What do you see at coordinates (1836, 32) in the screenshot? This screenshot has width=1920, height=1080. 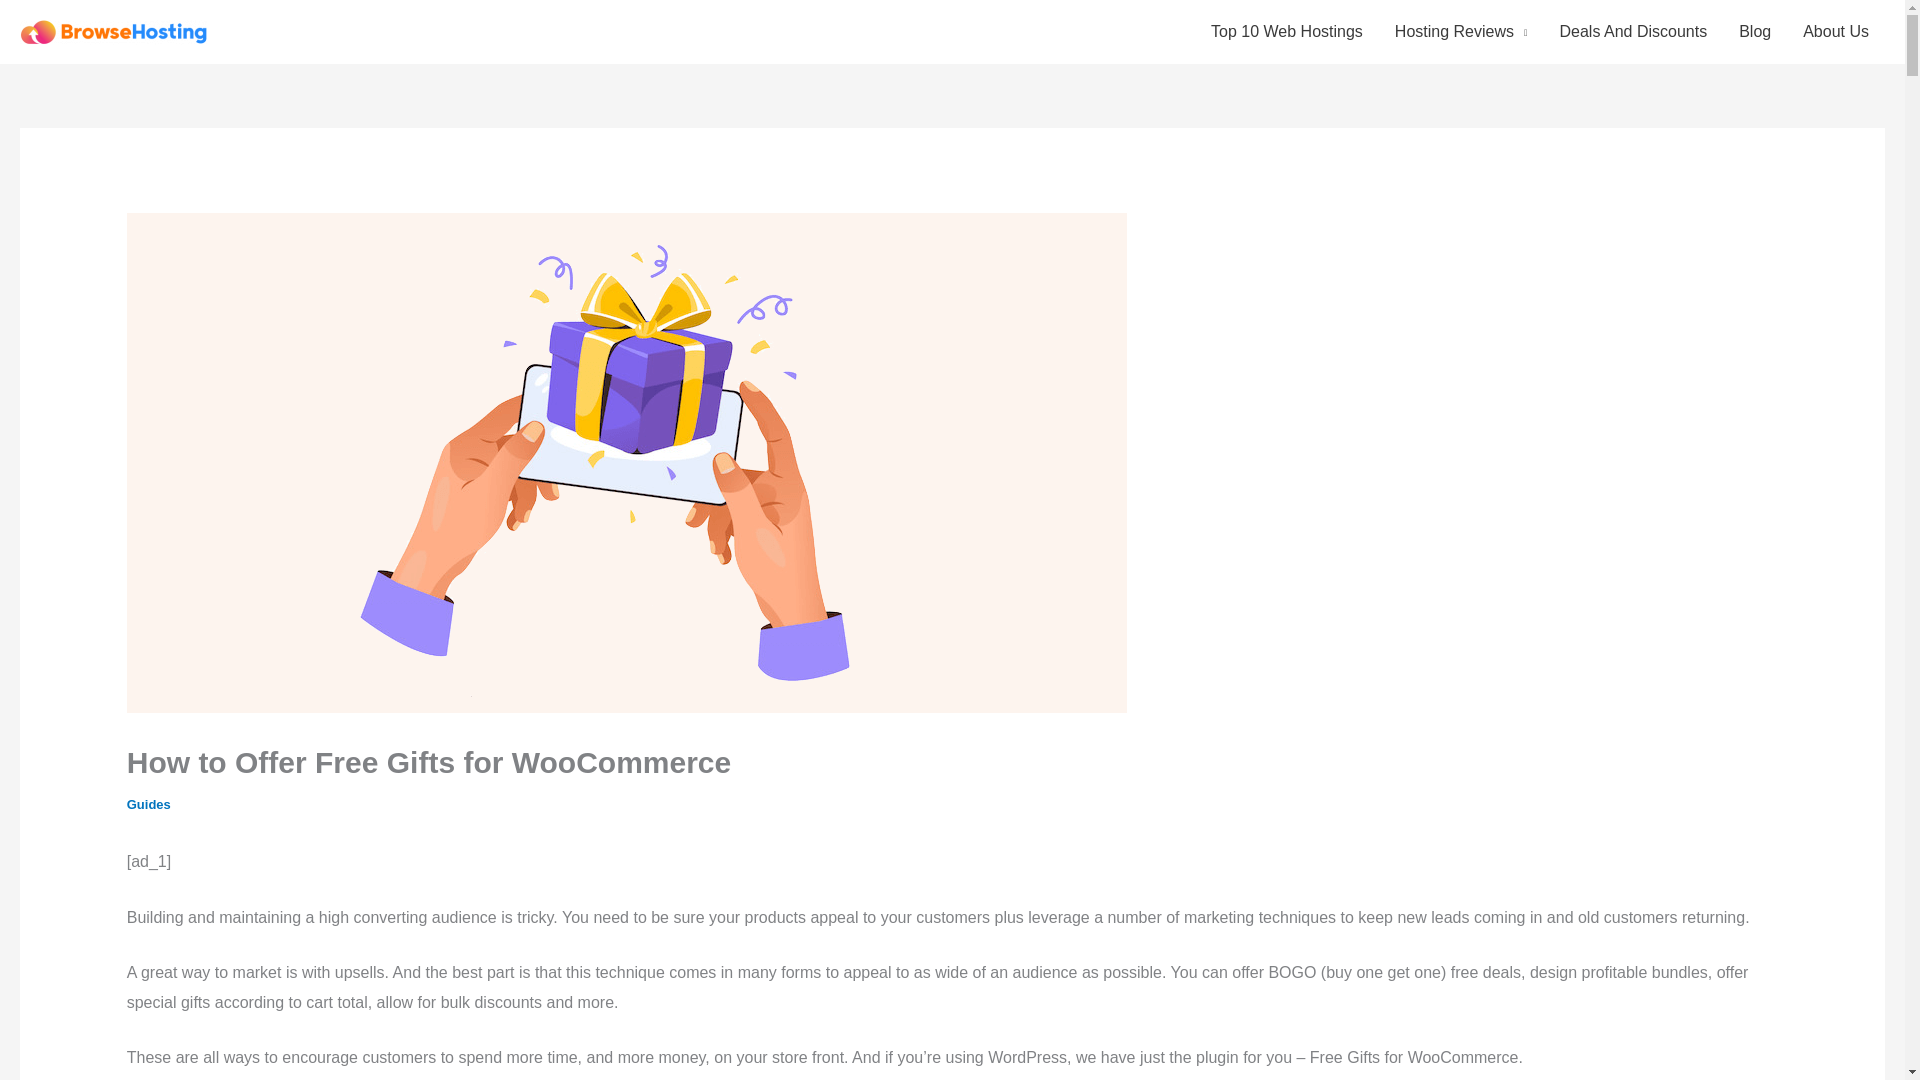 I see `About Us` at bounding box center [1836, 32].